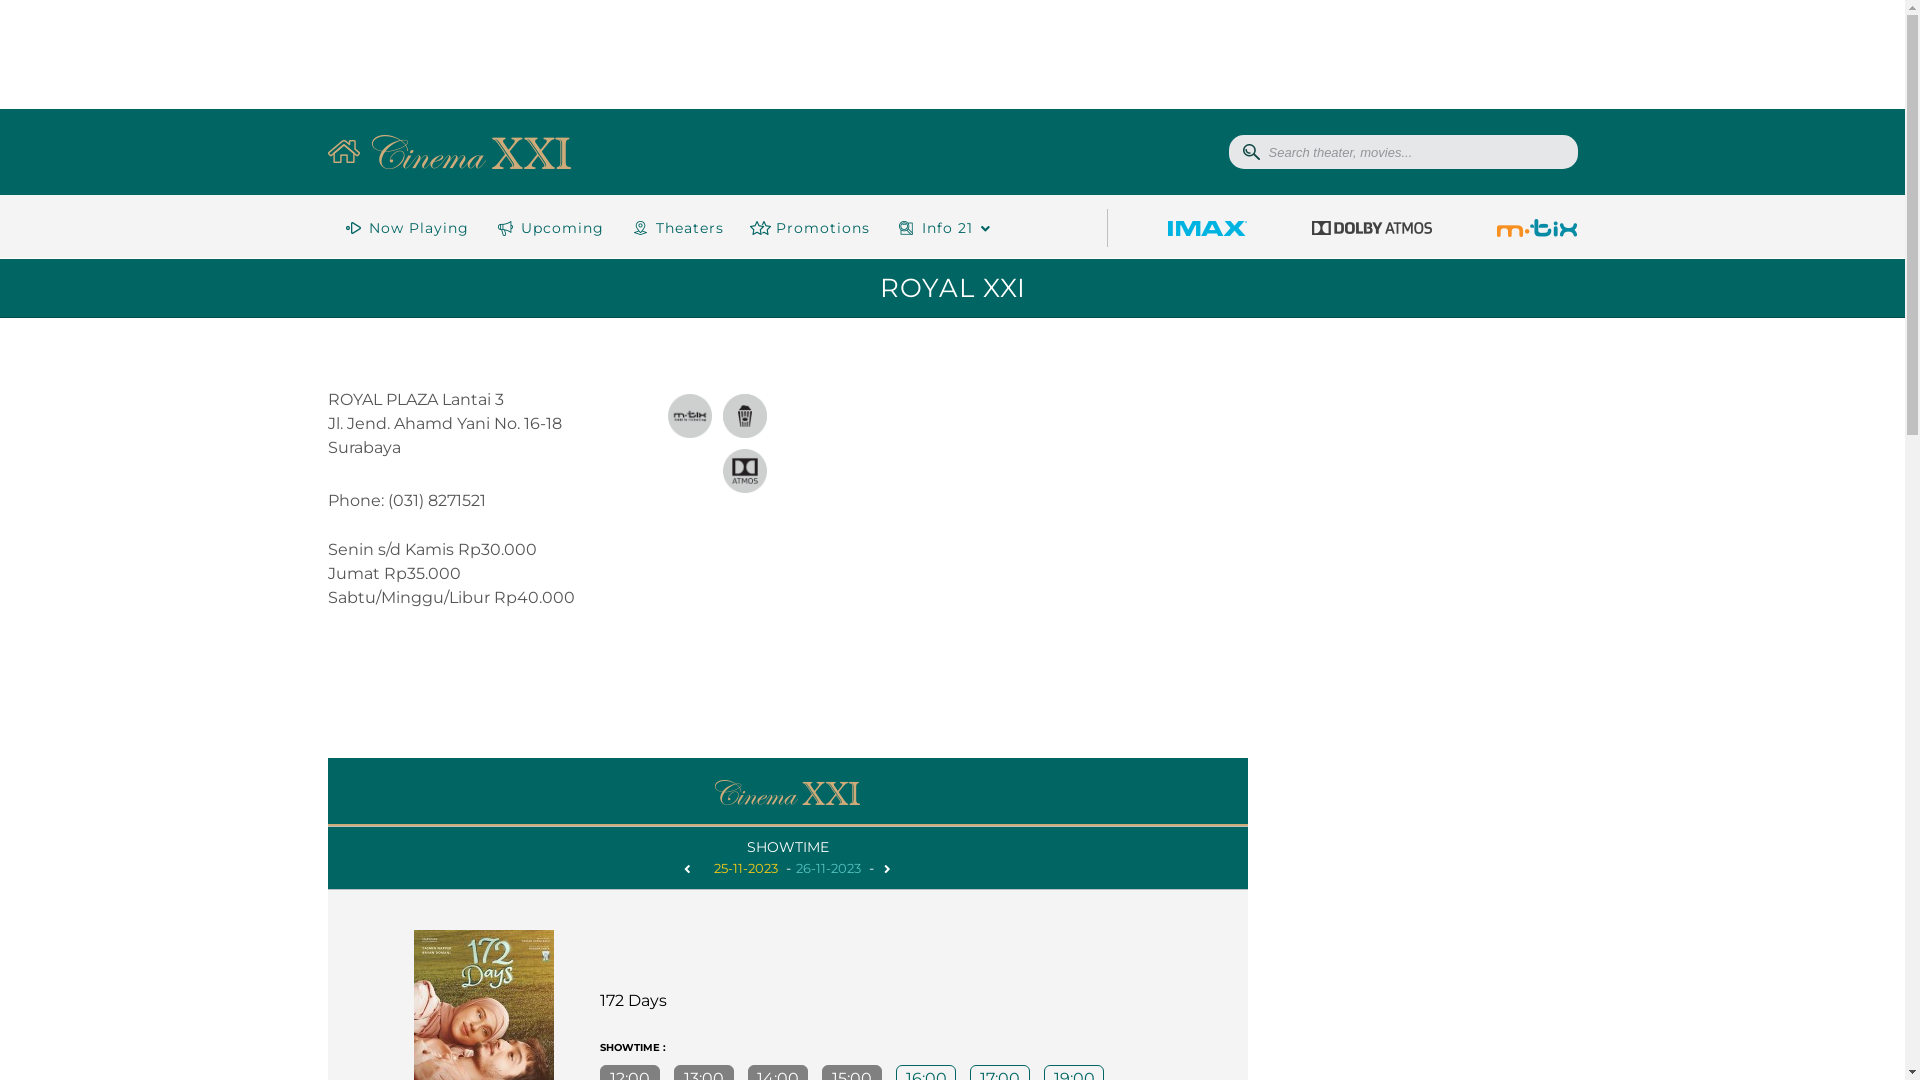 Image resolution: width=1920 pixels, height=1080 pixels. Describe the element at coordinates (1428, 483) in the screenshot. I see `Advertisement` at that location.